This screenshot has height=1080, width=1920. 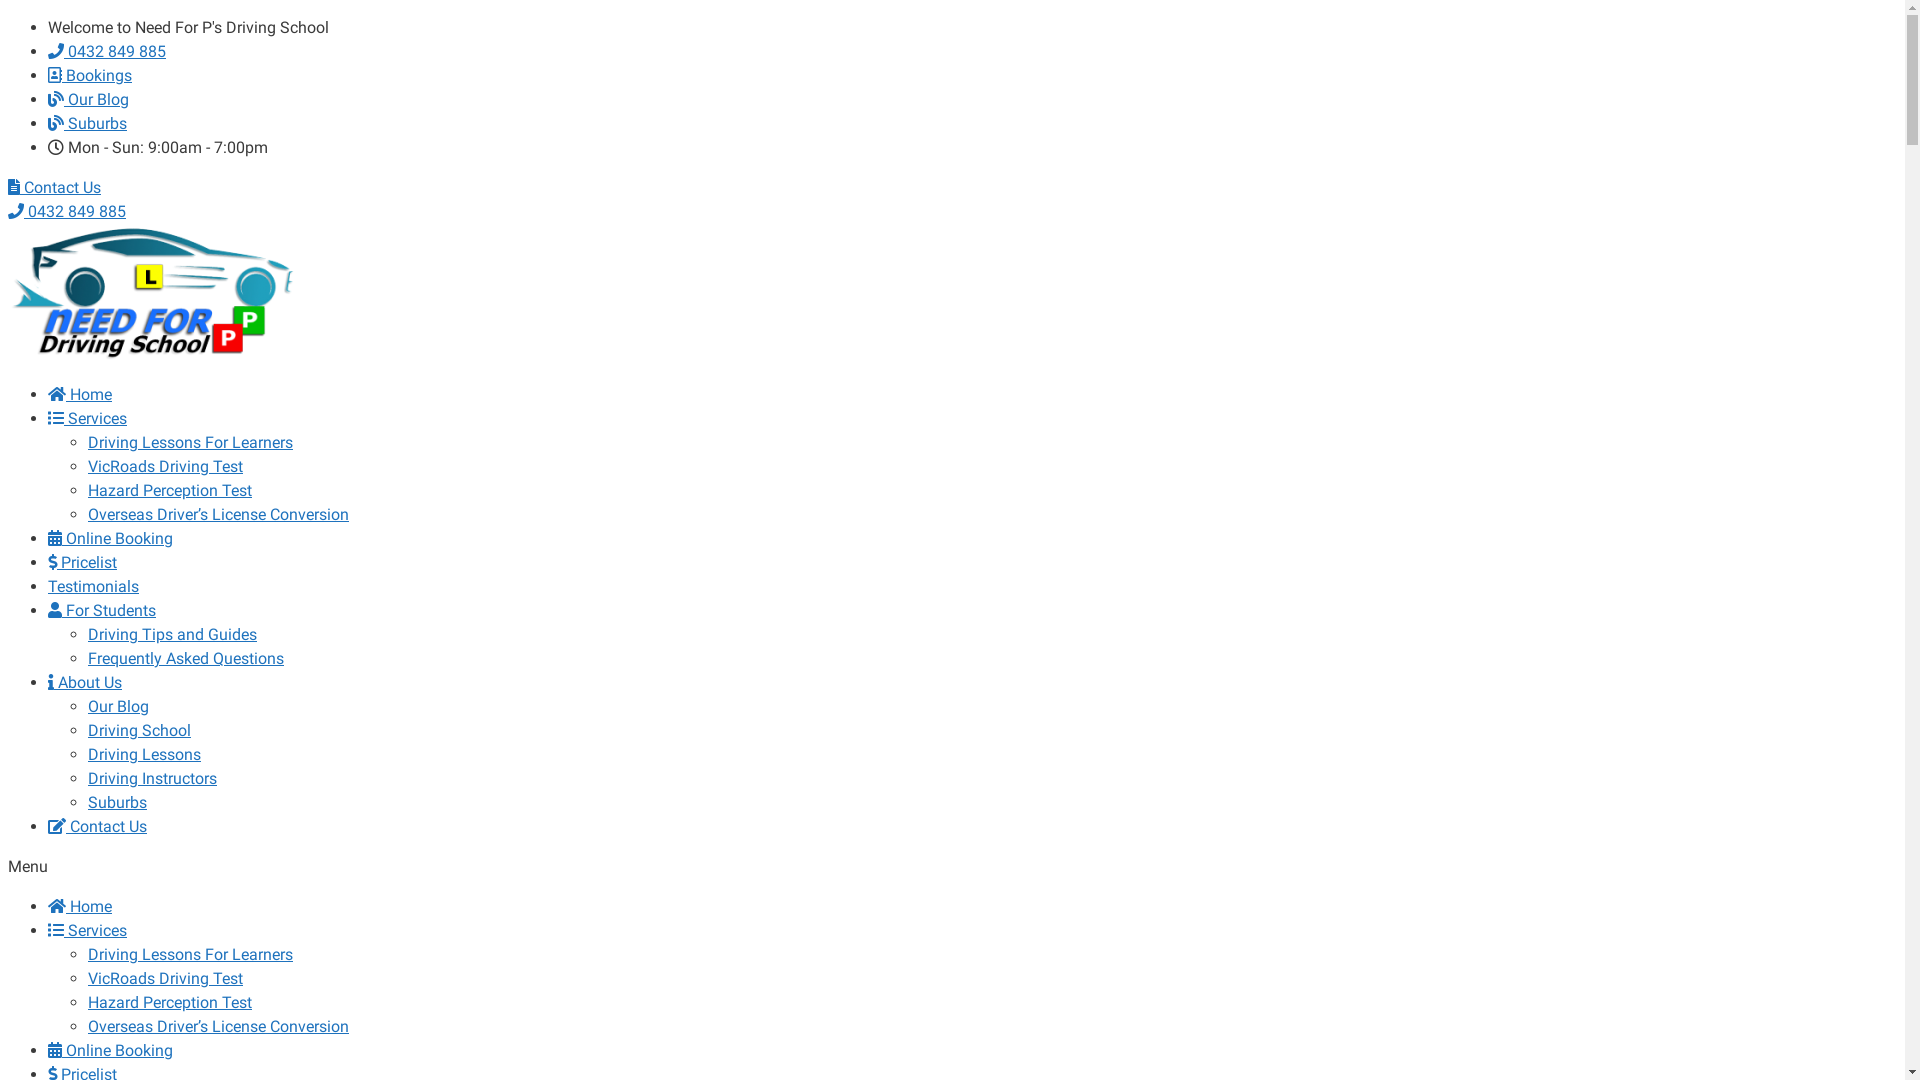 I want to click on Home, so click(x=80, y=906).